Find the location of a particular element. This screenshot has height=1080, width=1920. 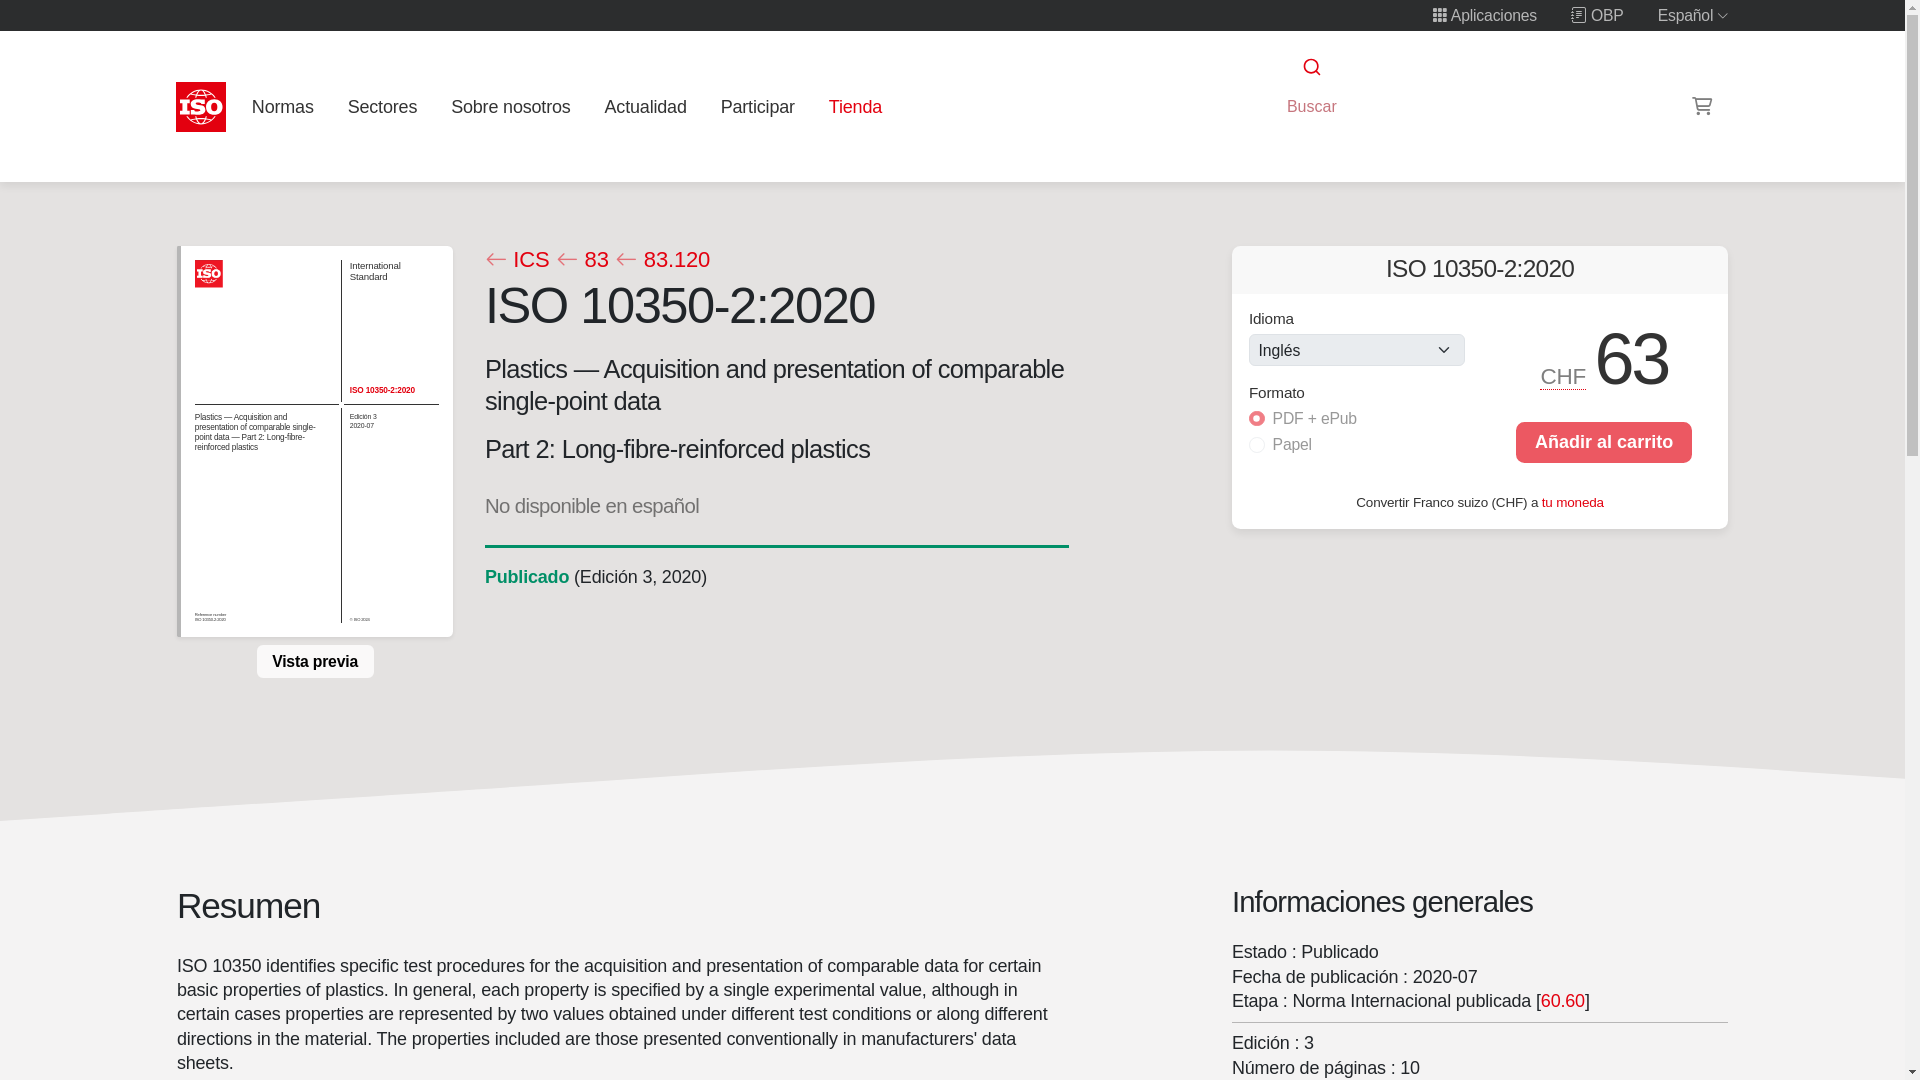

Tienda is located at coordinates (854, 106).